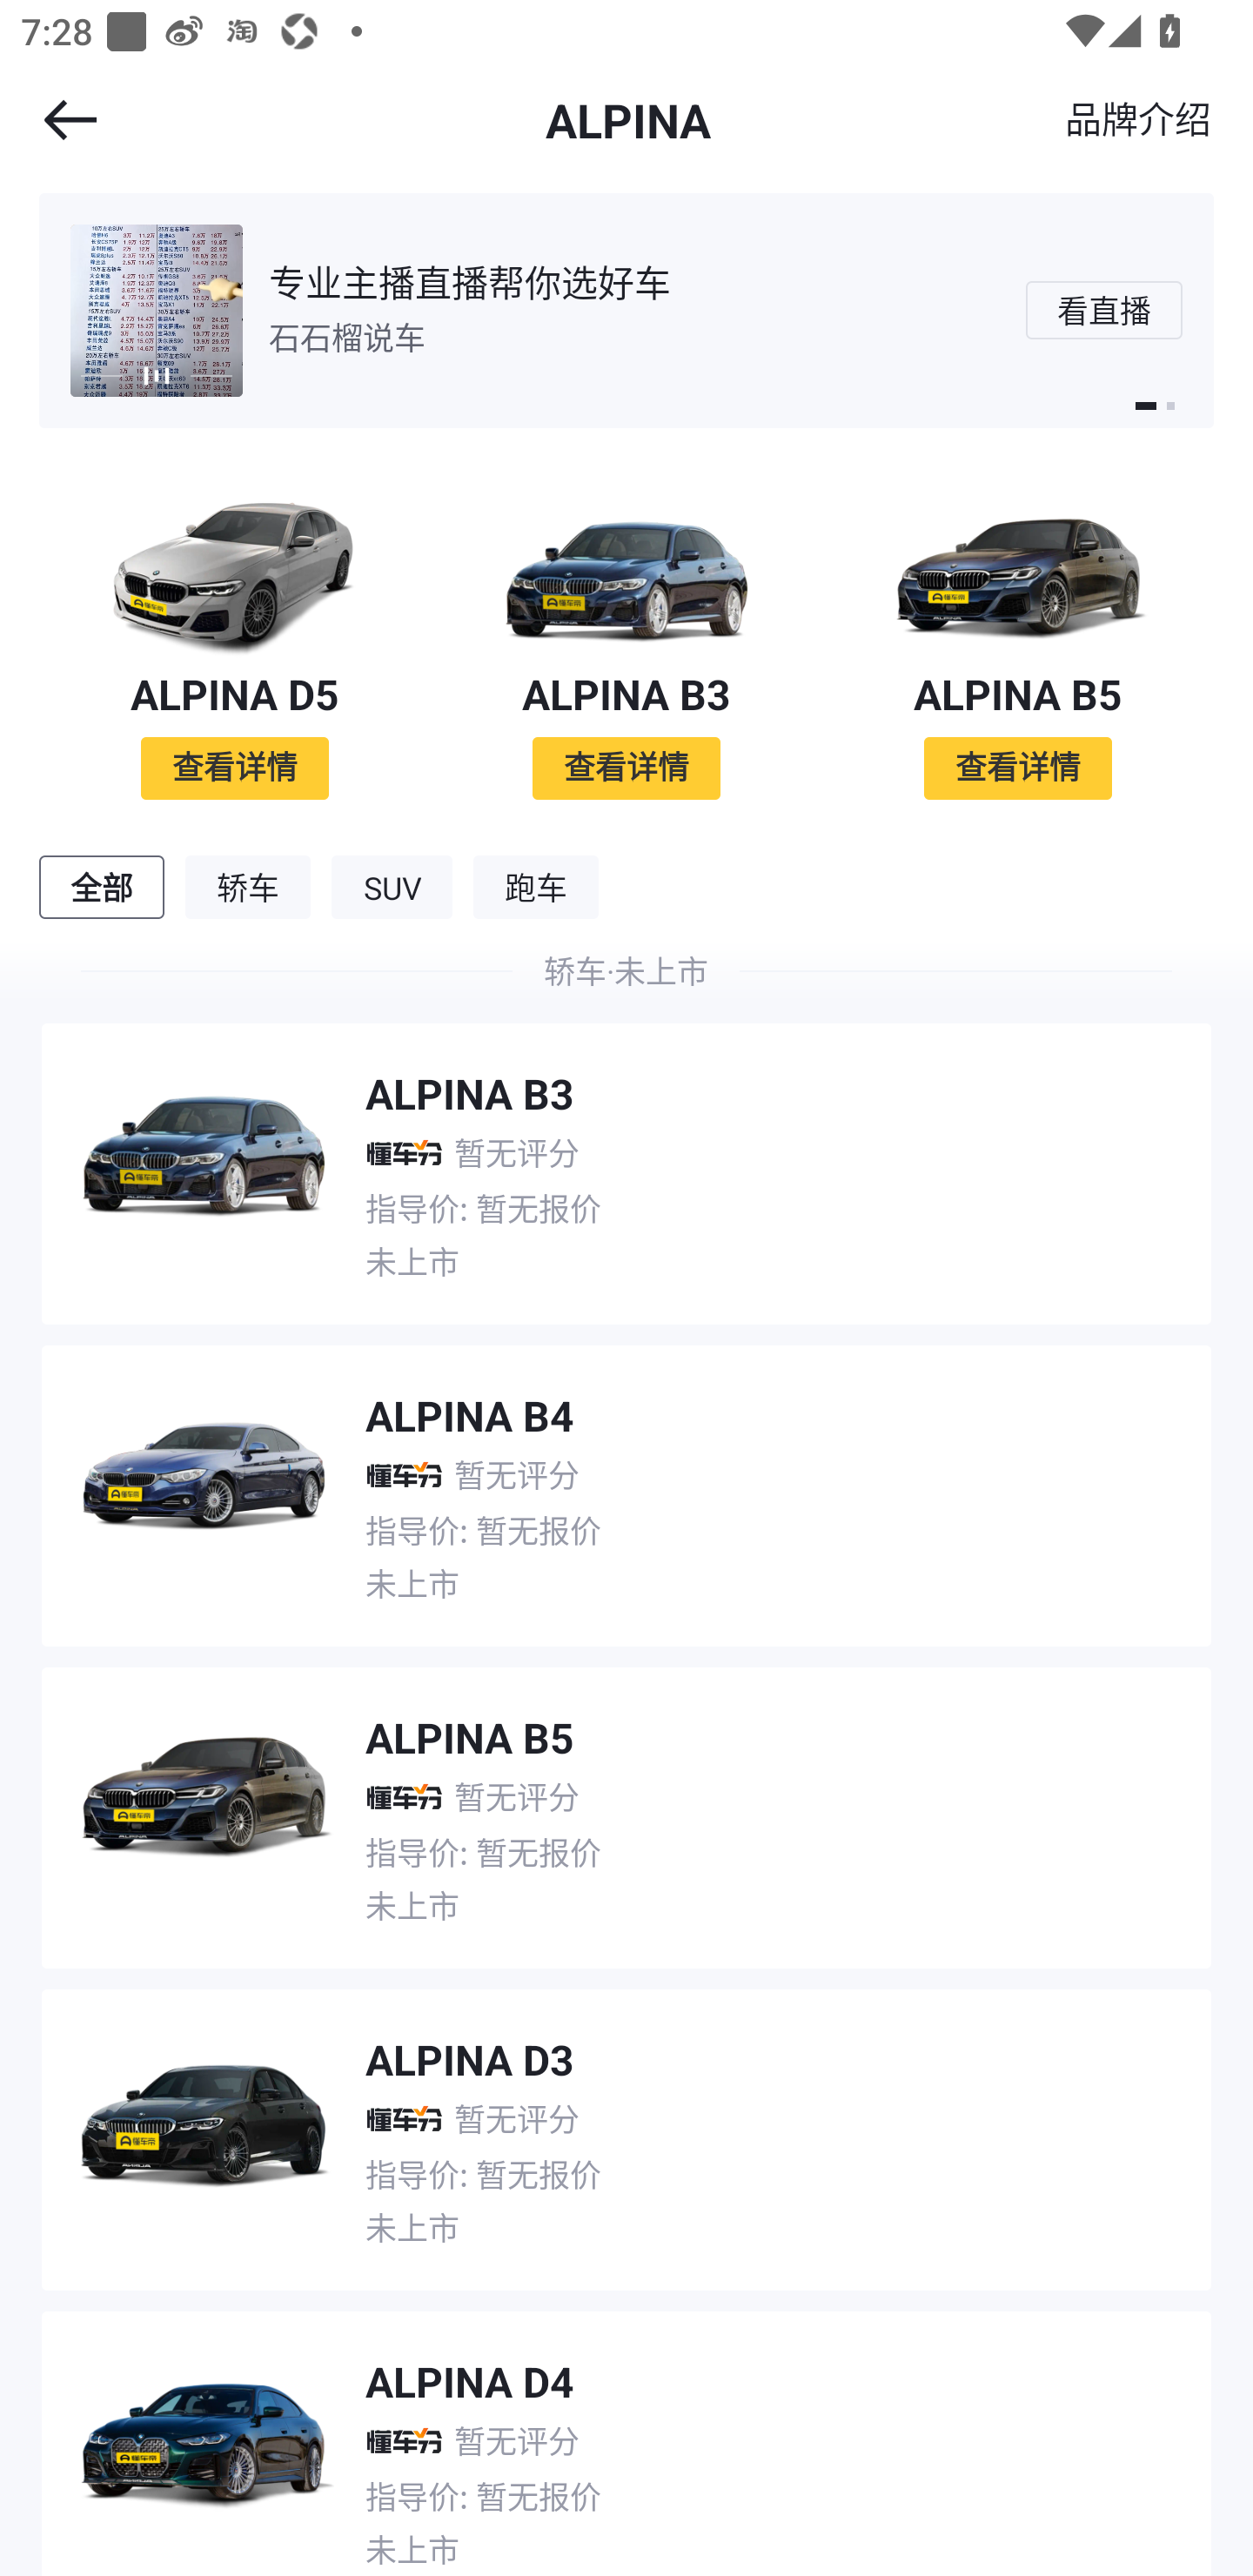  What do you see at coordinates (626, 310) in the screenshot?
I see `专业主播直播帮你选好车 石石榴说车 看直播` at bounding box center [626, 310].